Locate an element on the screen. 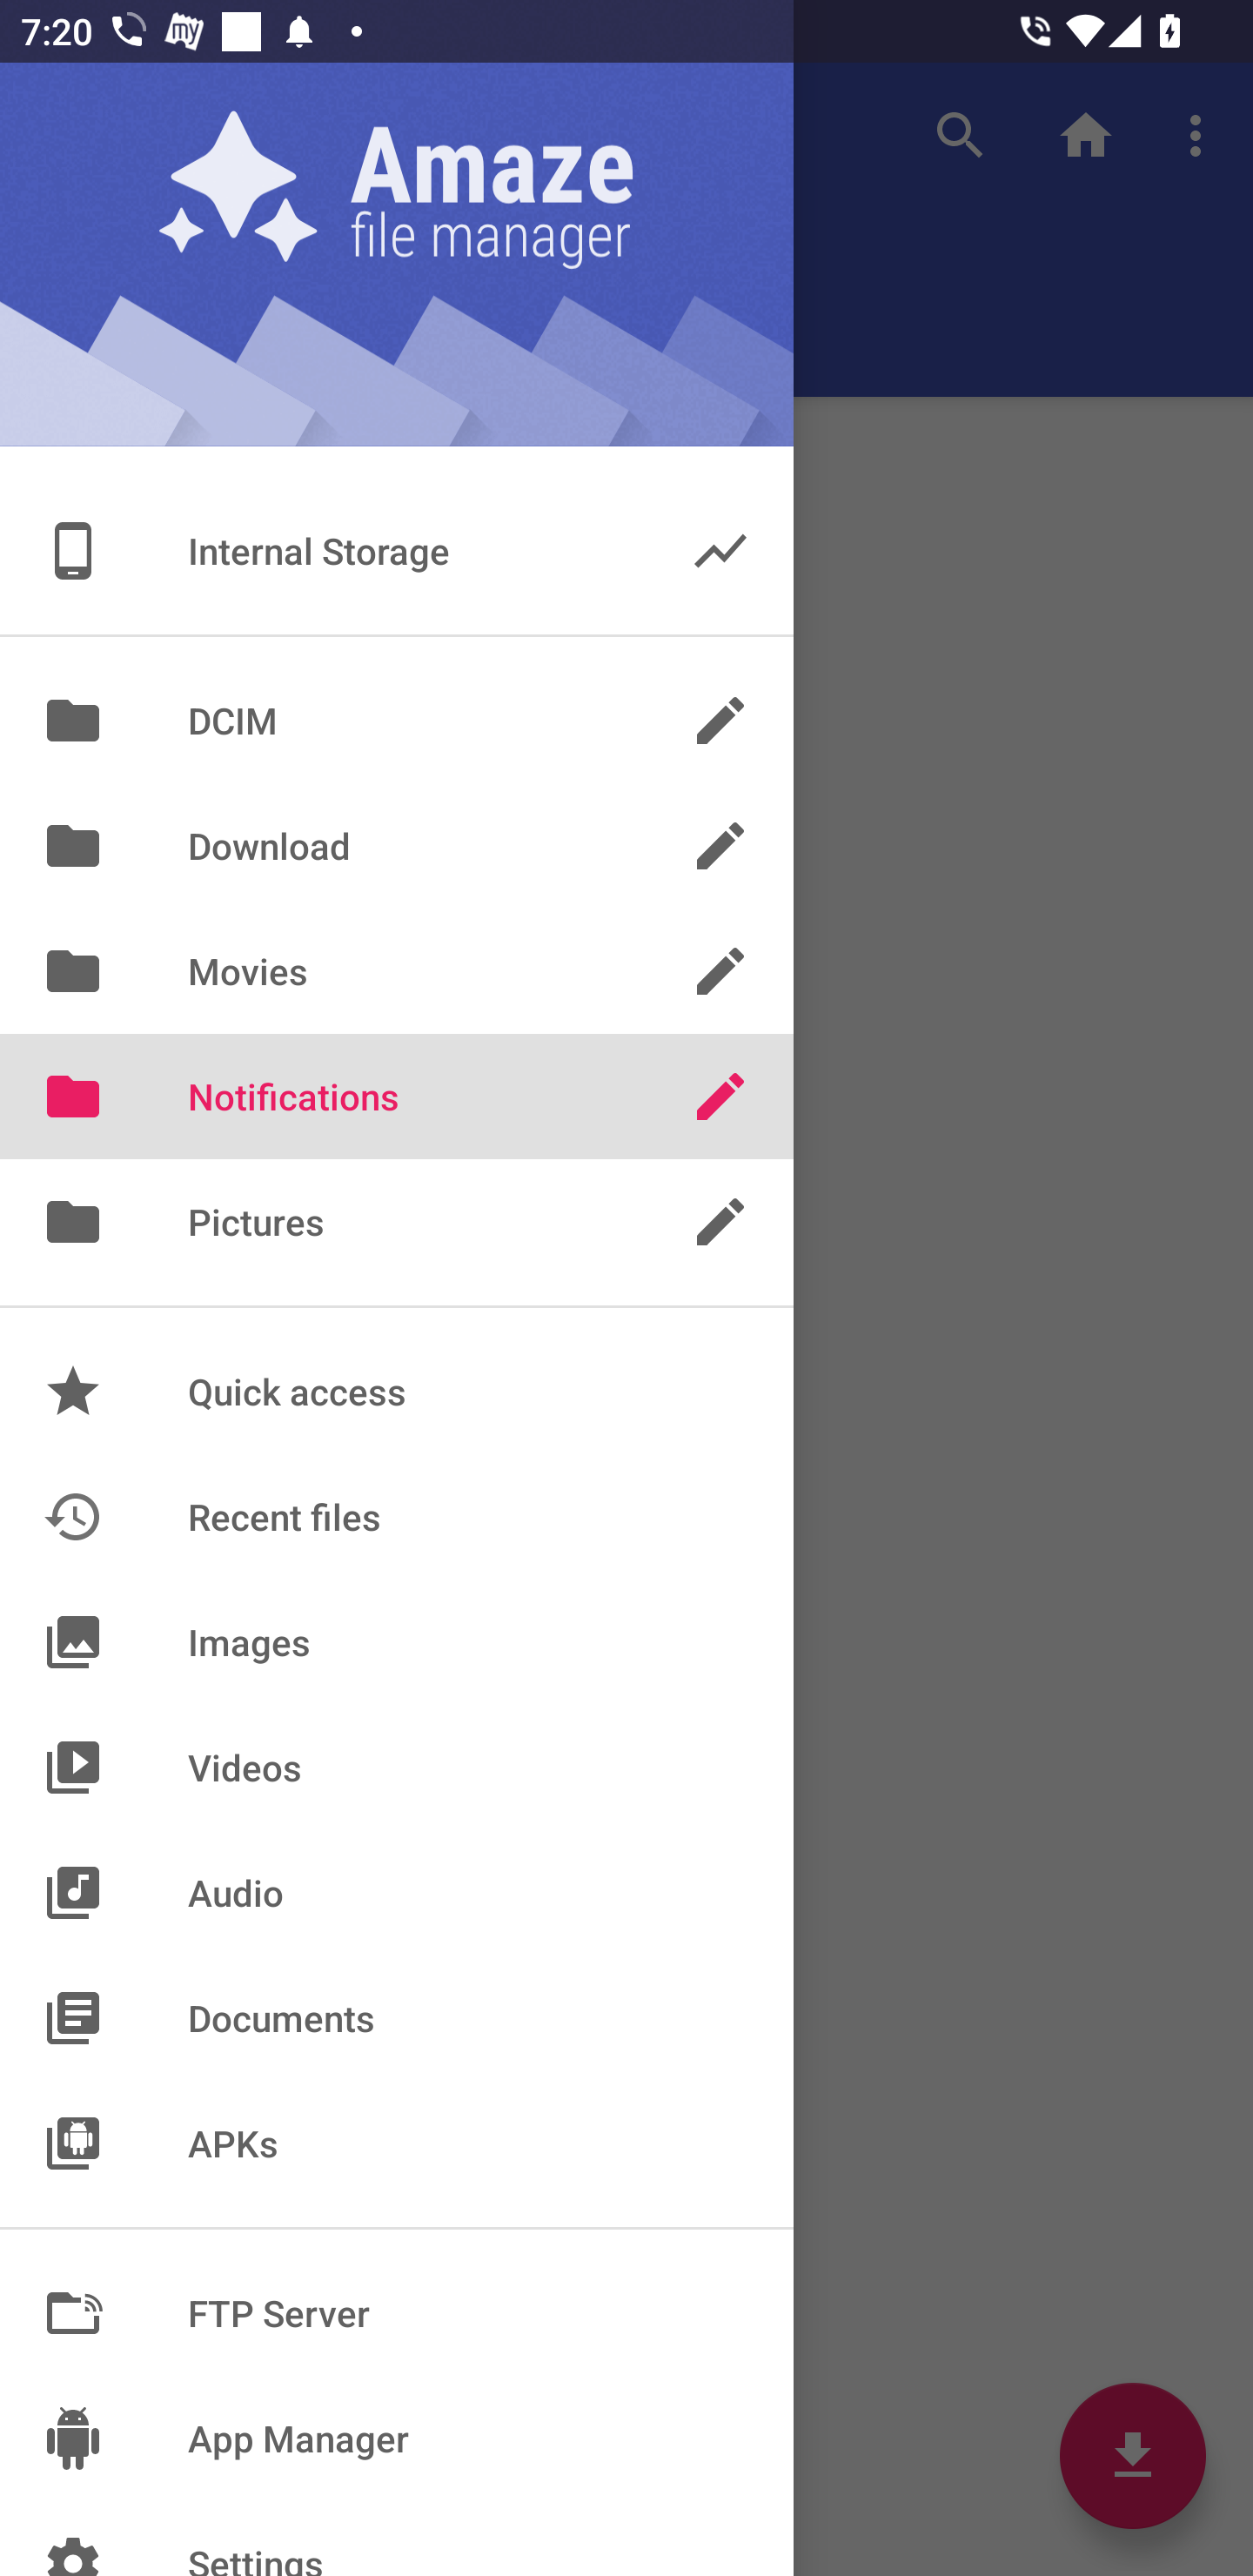  DCIM is located at coordinates (397, 719).